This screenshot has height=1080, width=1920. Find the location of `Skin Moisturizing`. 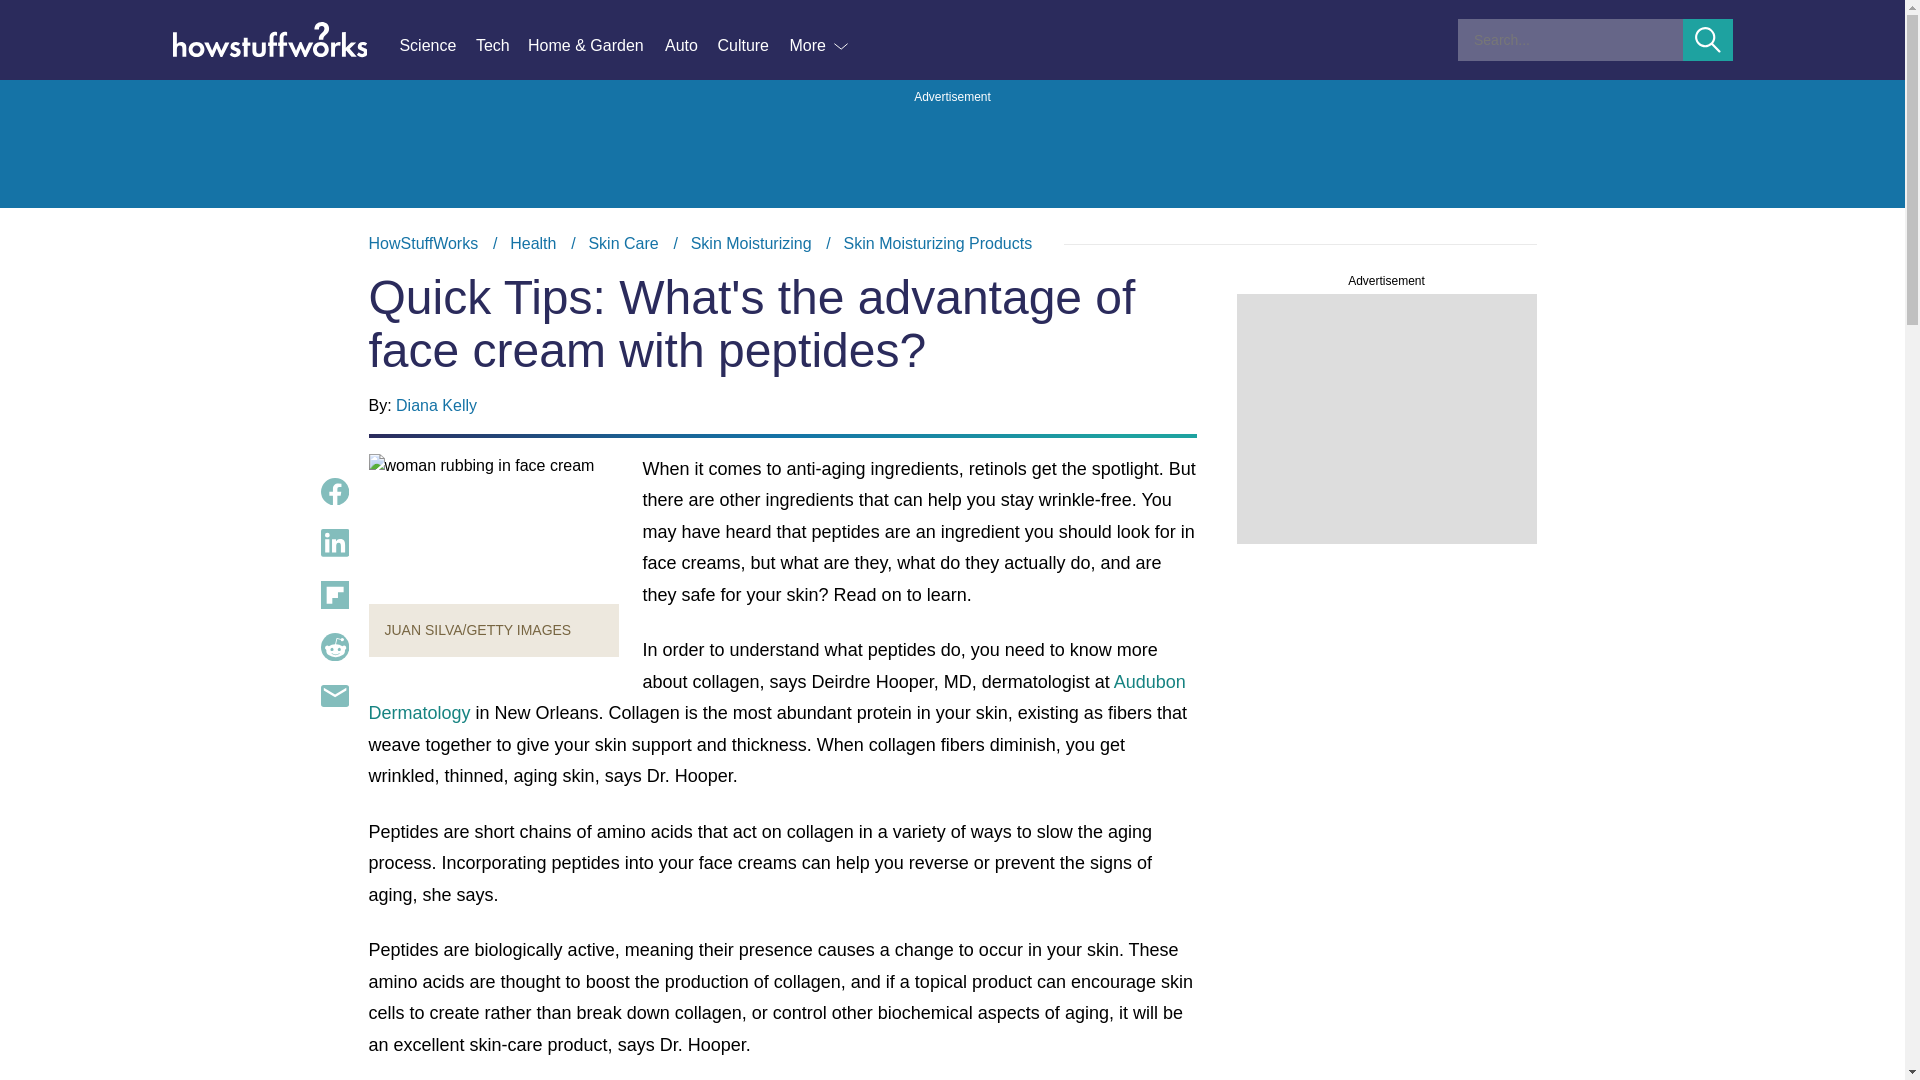

Skin Moisturizing is located at coordinates (752, 243).